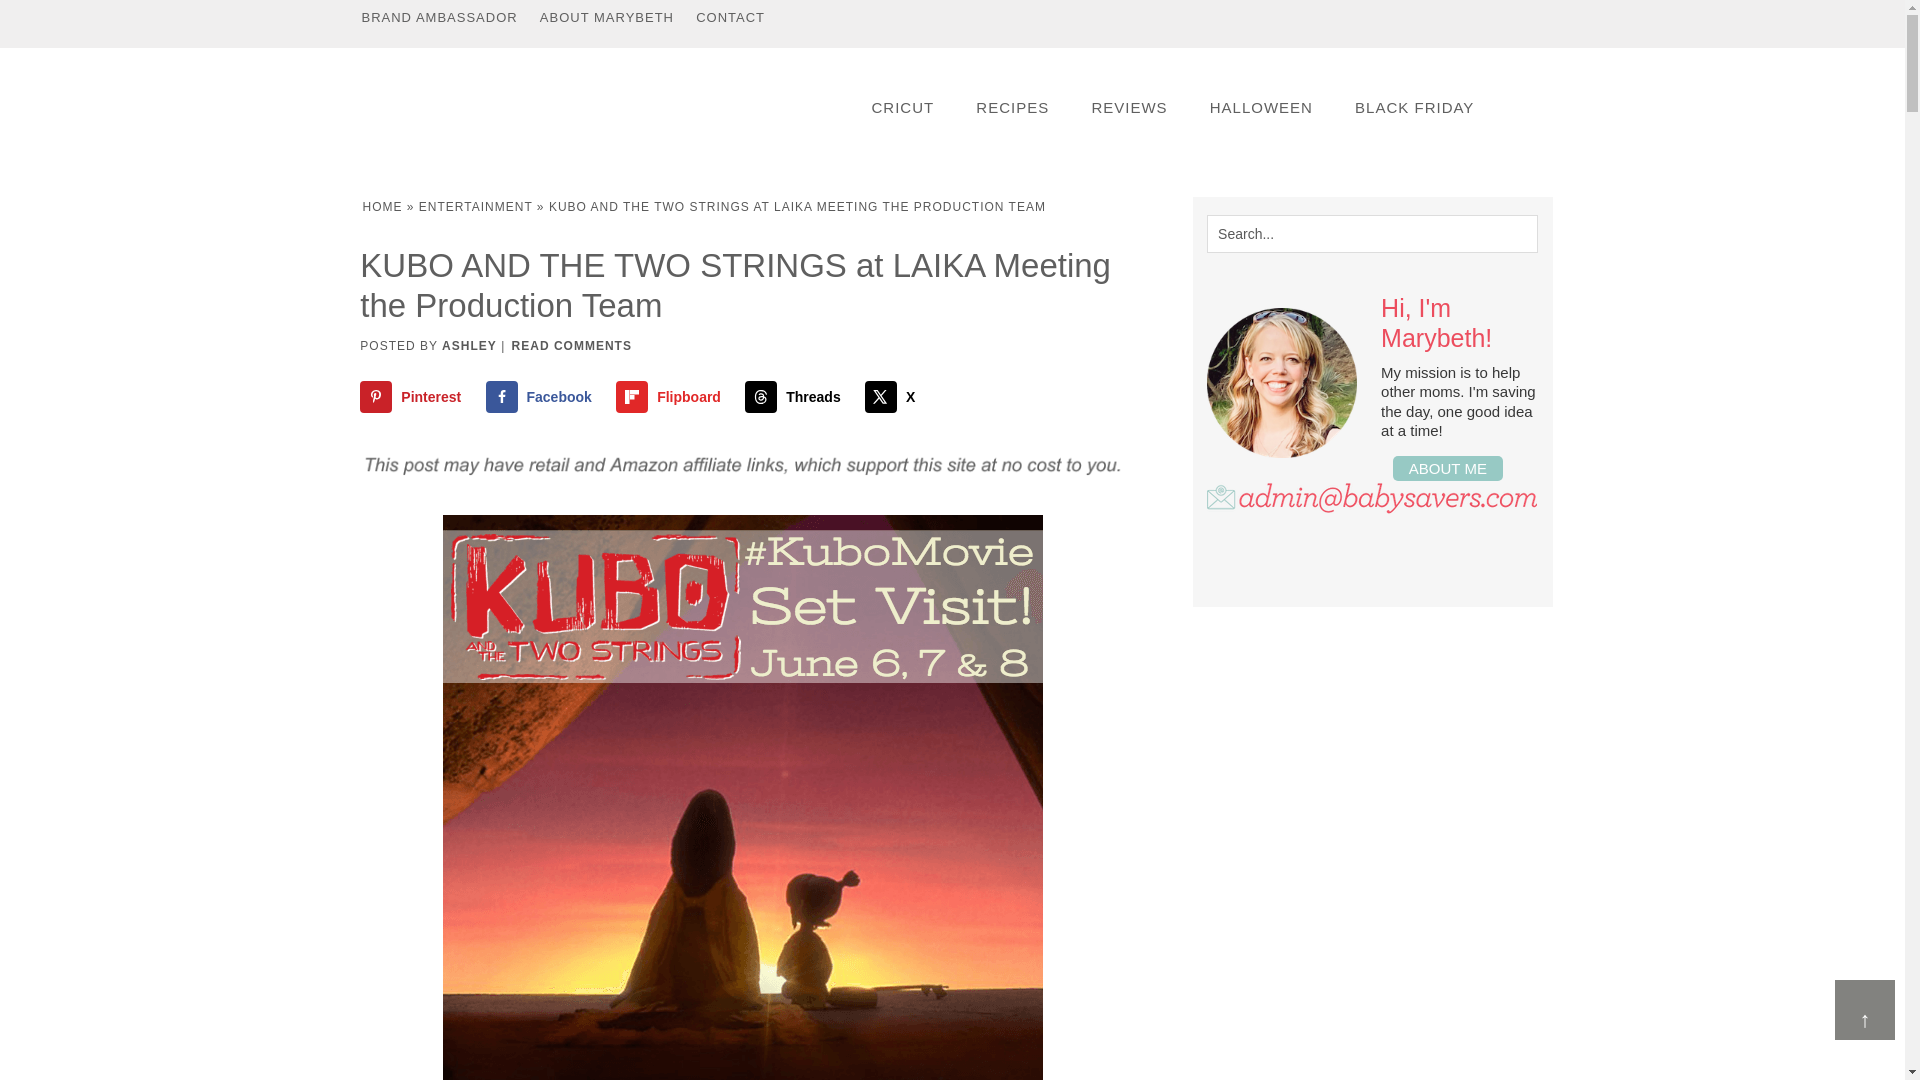 The height and width of the screenshot is (1080, 1920). What do you see at coordinates (902, 107) in the screenshot?
I see `CRICUT` at bounding box center [902, 107].